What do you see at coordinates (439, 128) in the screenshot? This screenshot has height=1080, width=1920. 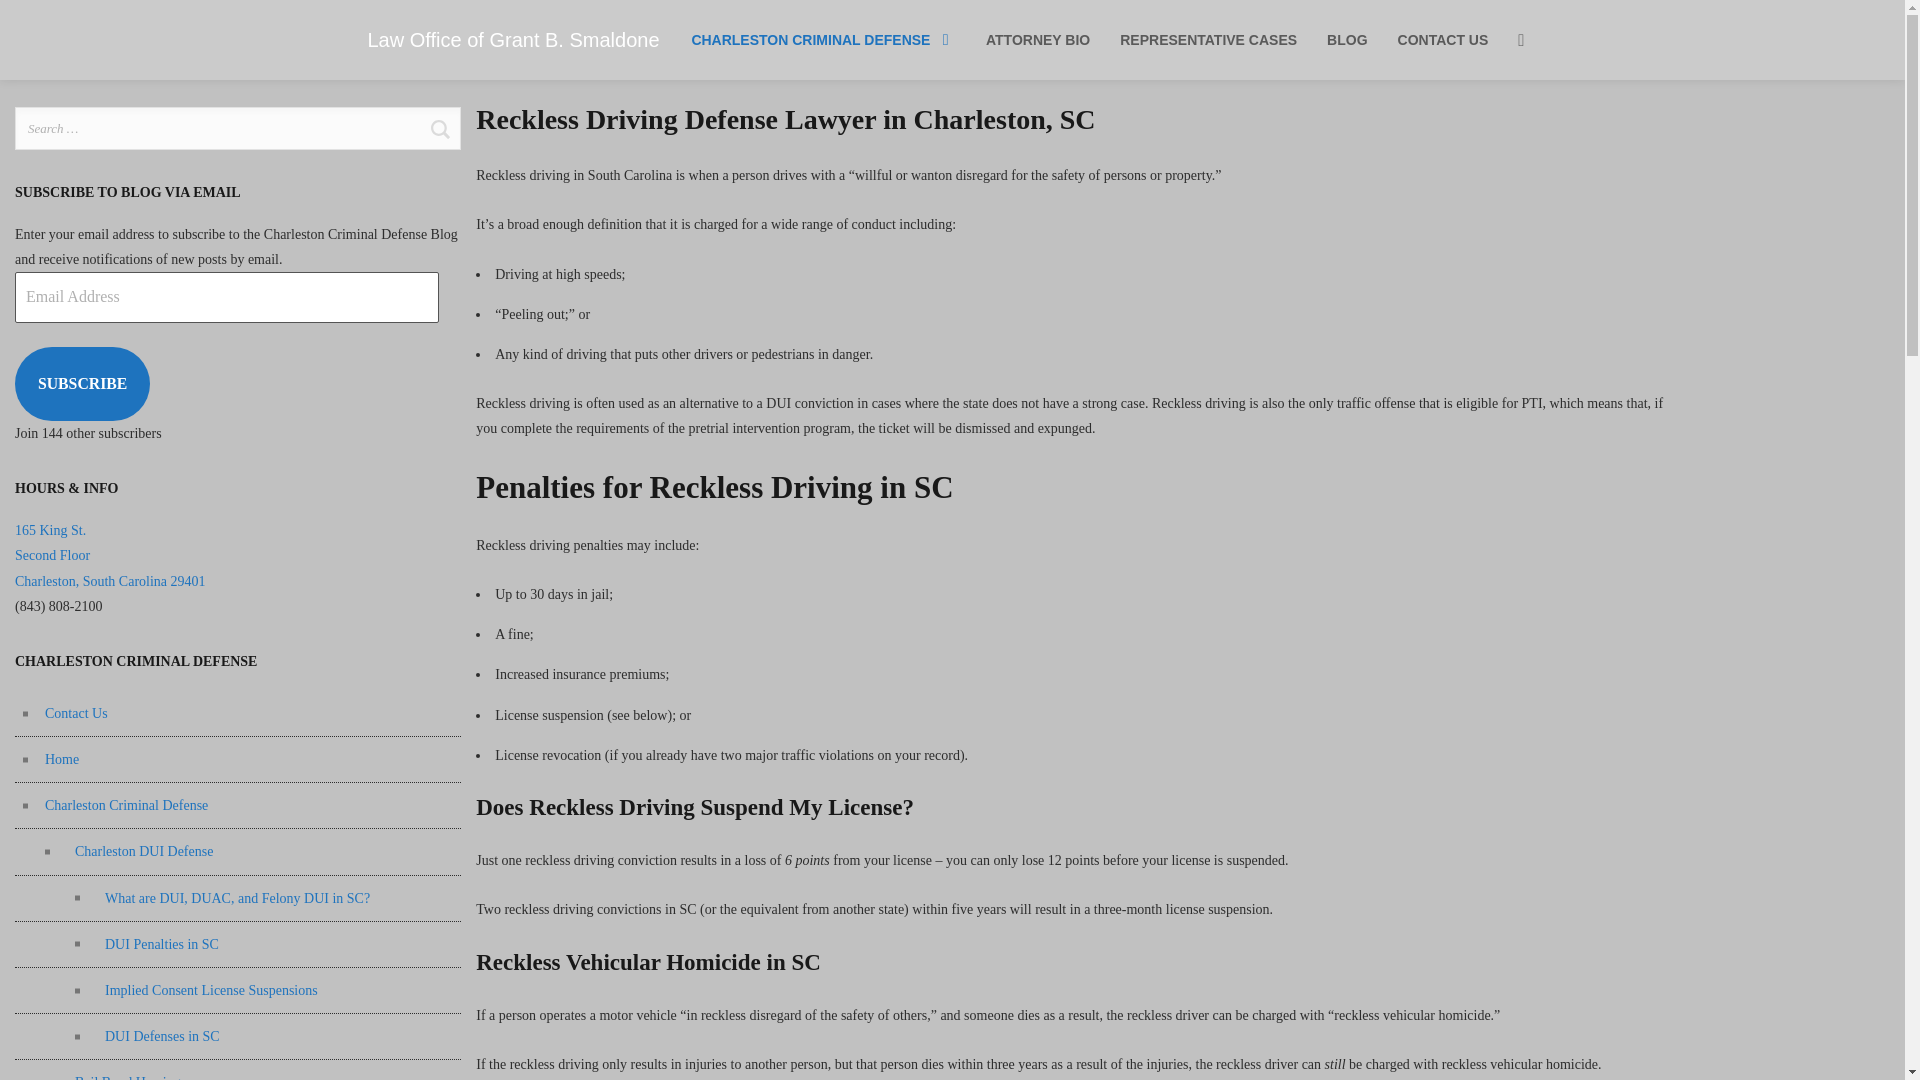 I see `Search` at bounding box center [439, 128].